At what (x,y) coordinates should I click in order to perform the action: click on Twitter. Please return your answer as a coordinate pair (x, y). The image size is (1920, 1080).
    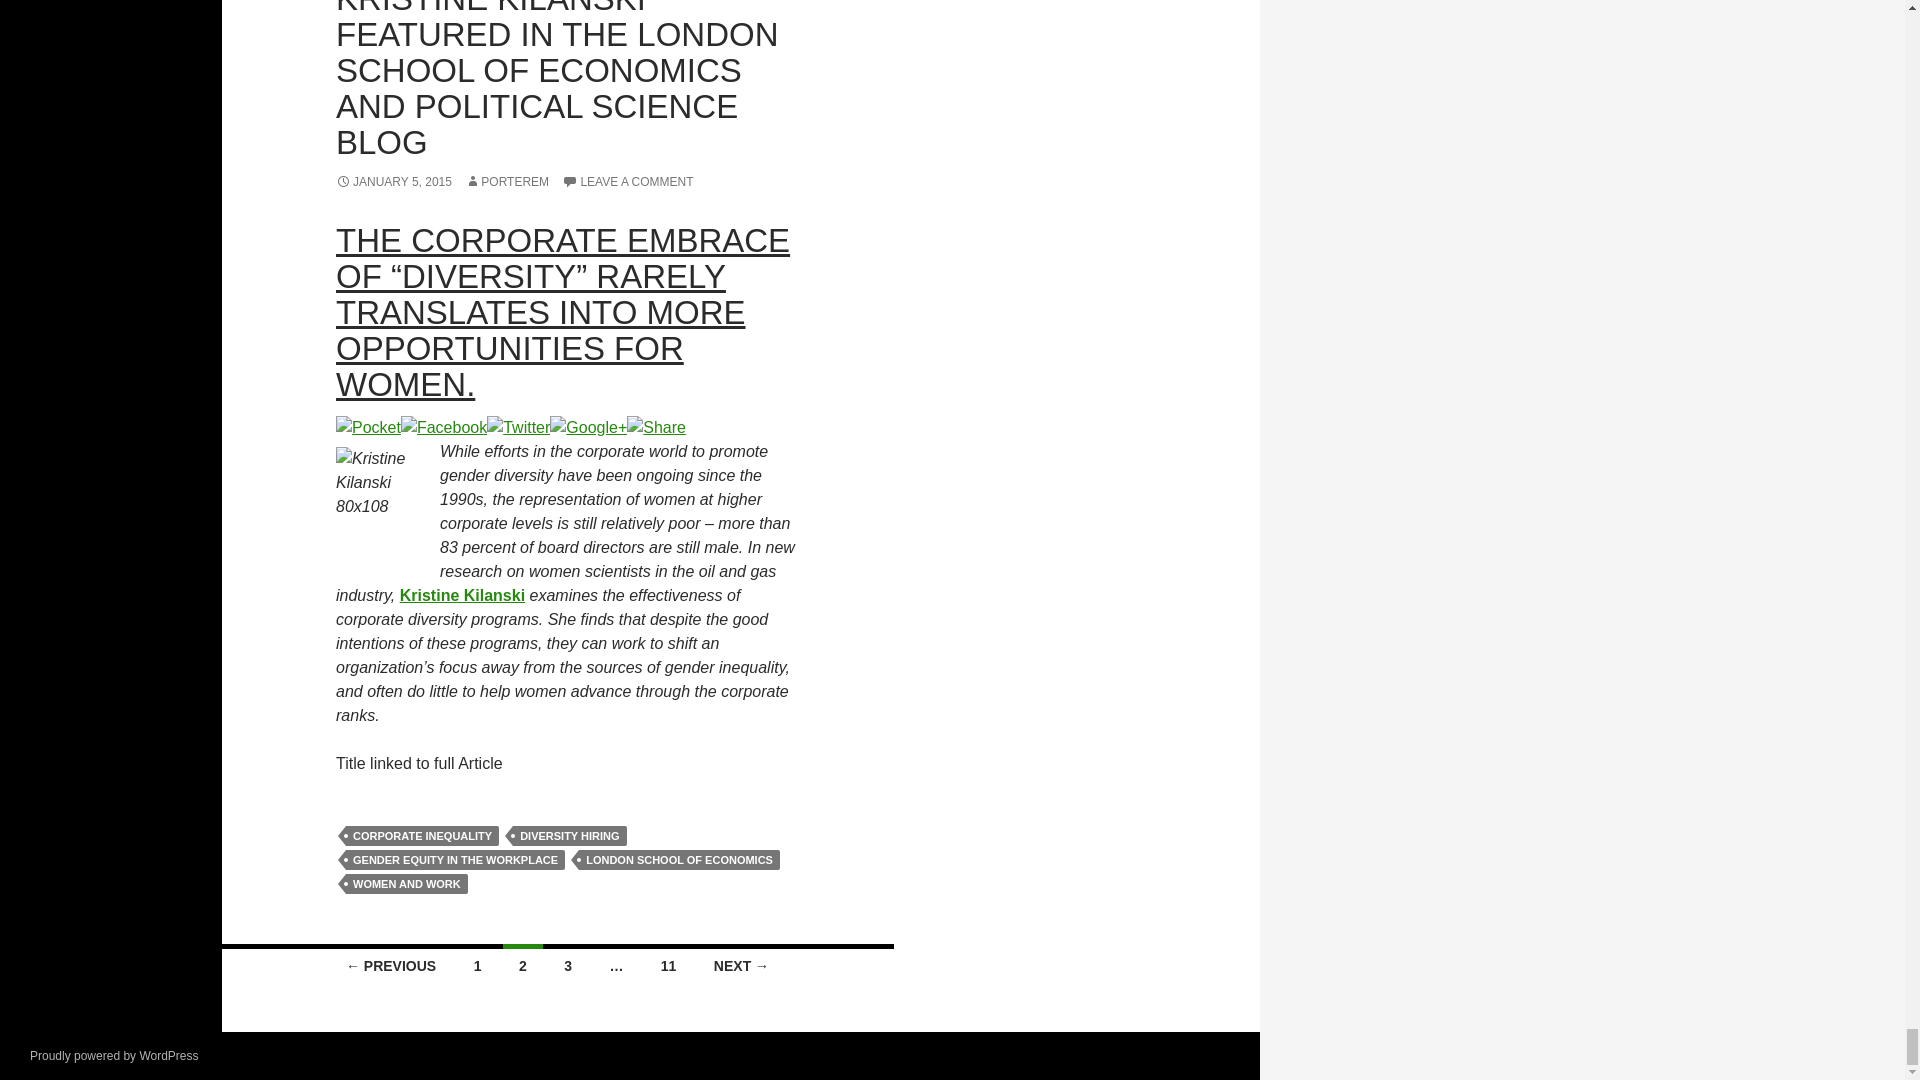
    Looking at the image, I should click on (518, 426).